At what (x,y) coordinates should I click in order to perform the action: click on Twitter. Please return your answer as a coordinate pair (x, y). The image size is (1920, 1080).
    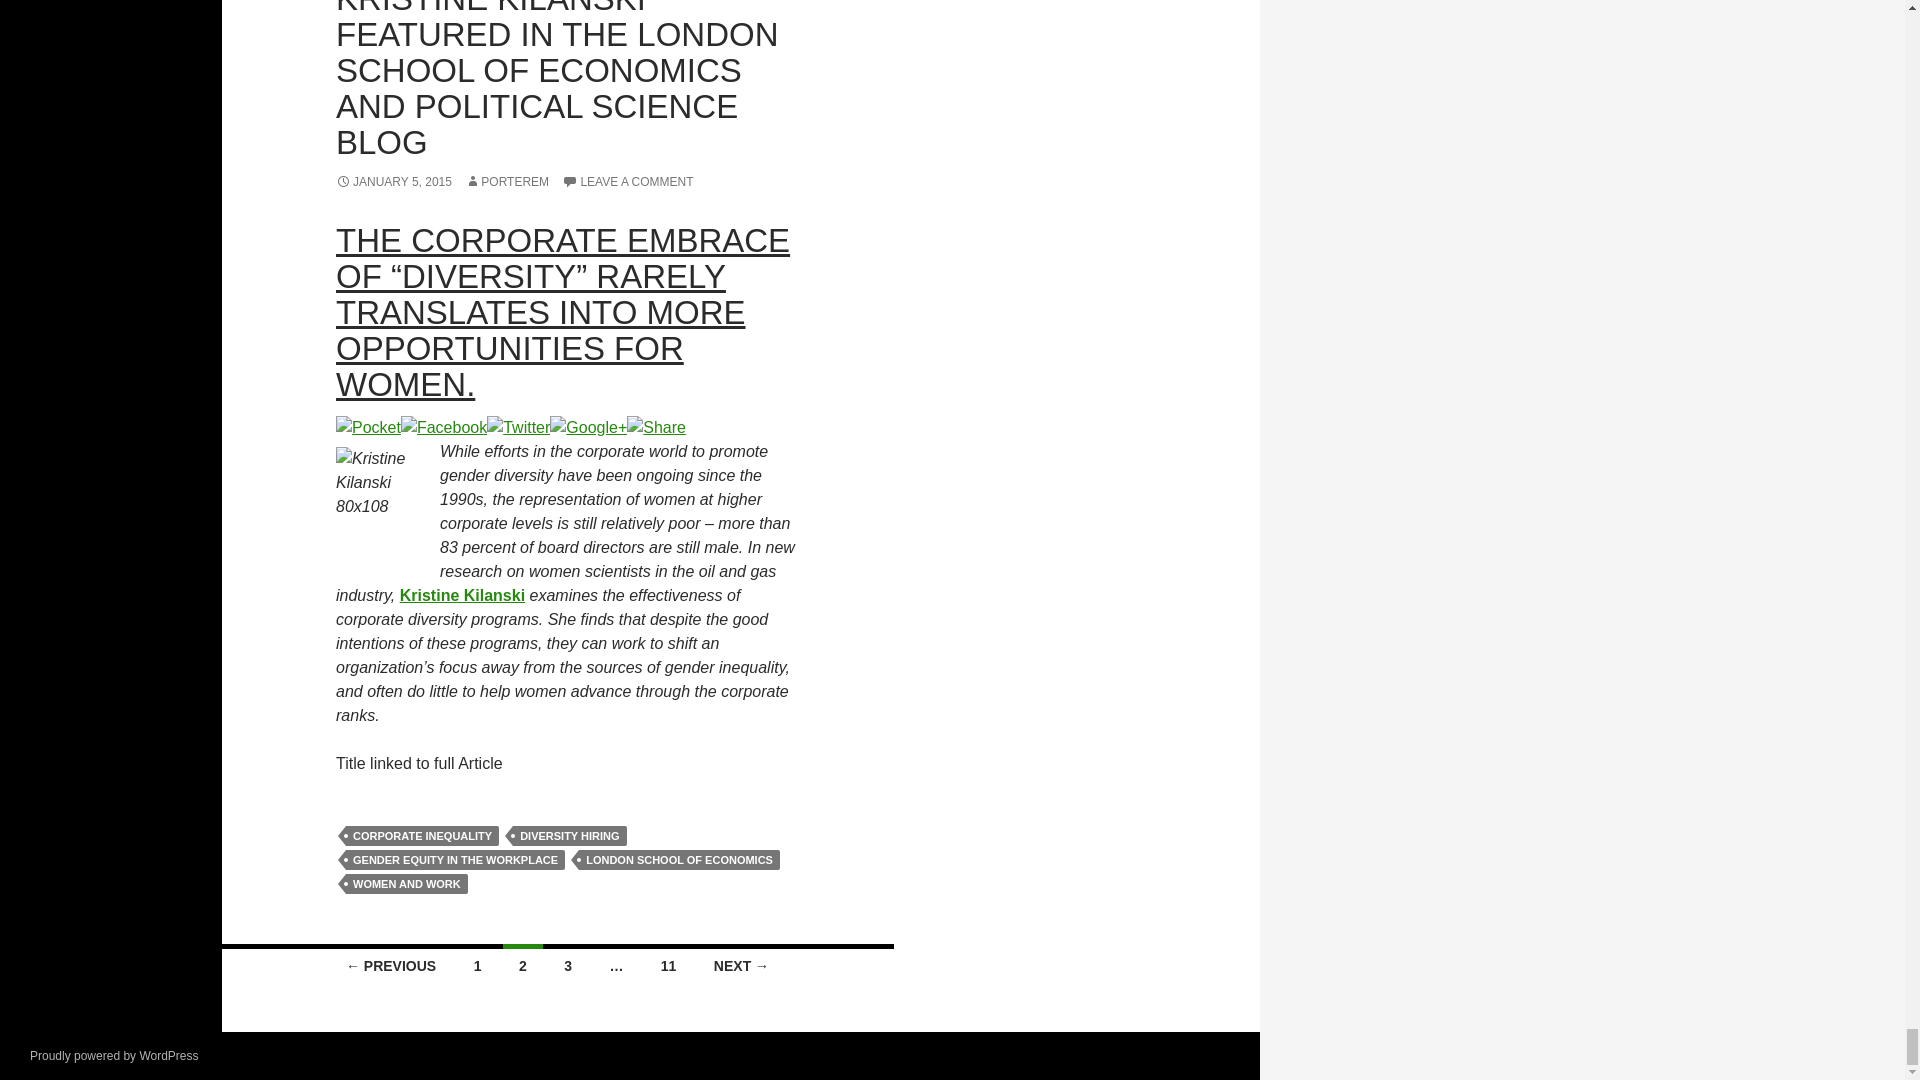
    Looking at the image, I should click on (518, 426).